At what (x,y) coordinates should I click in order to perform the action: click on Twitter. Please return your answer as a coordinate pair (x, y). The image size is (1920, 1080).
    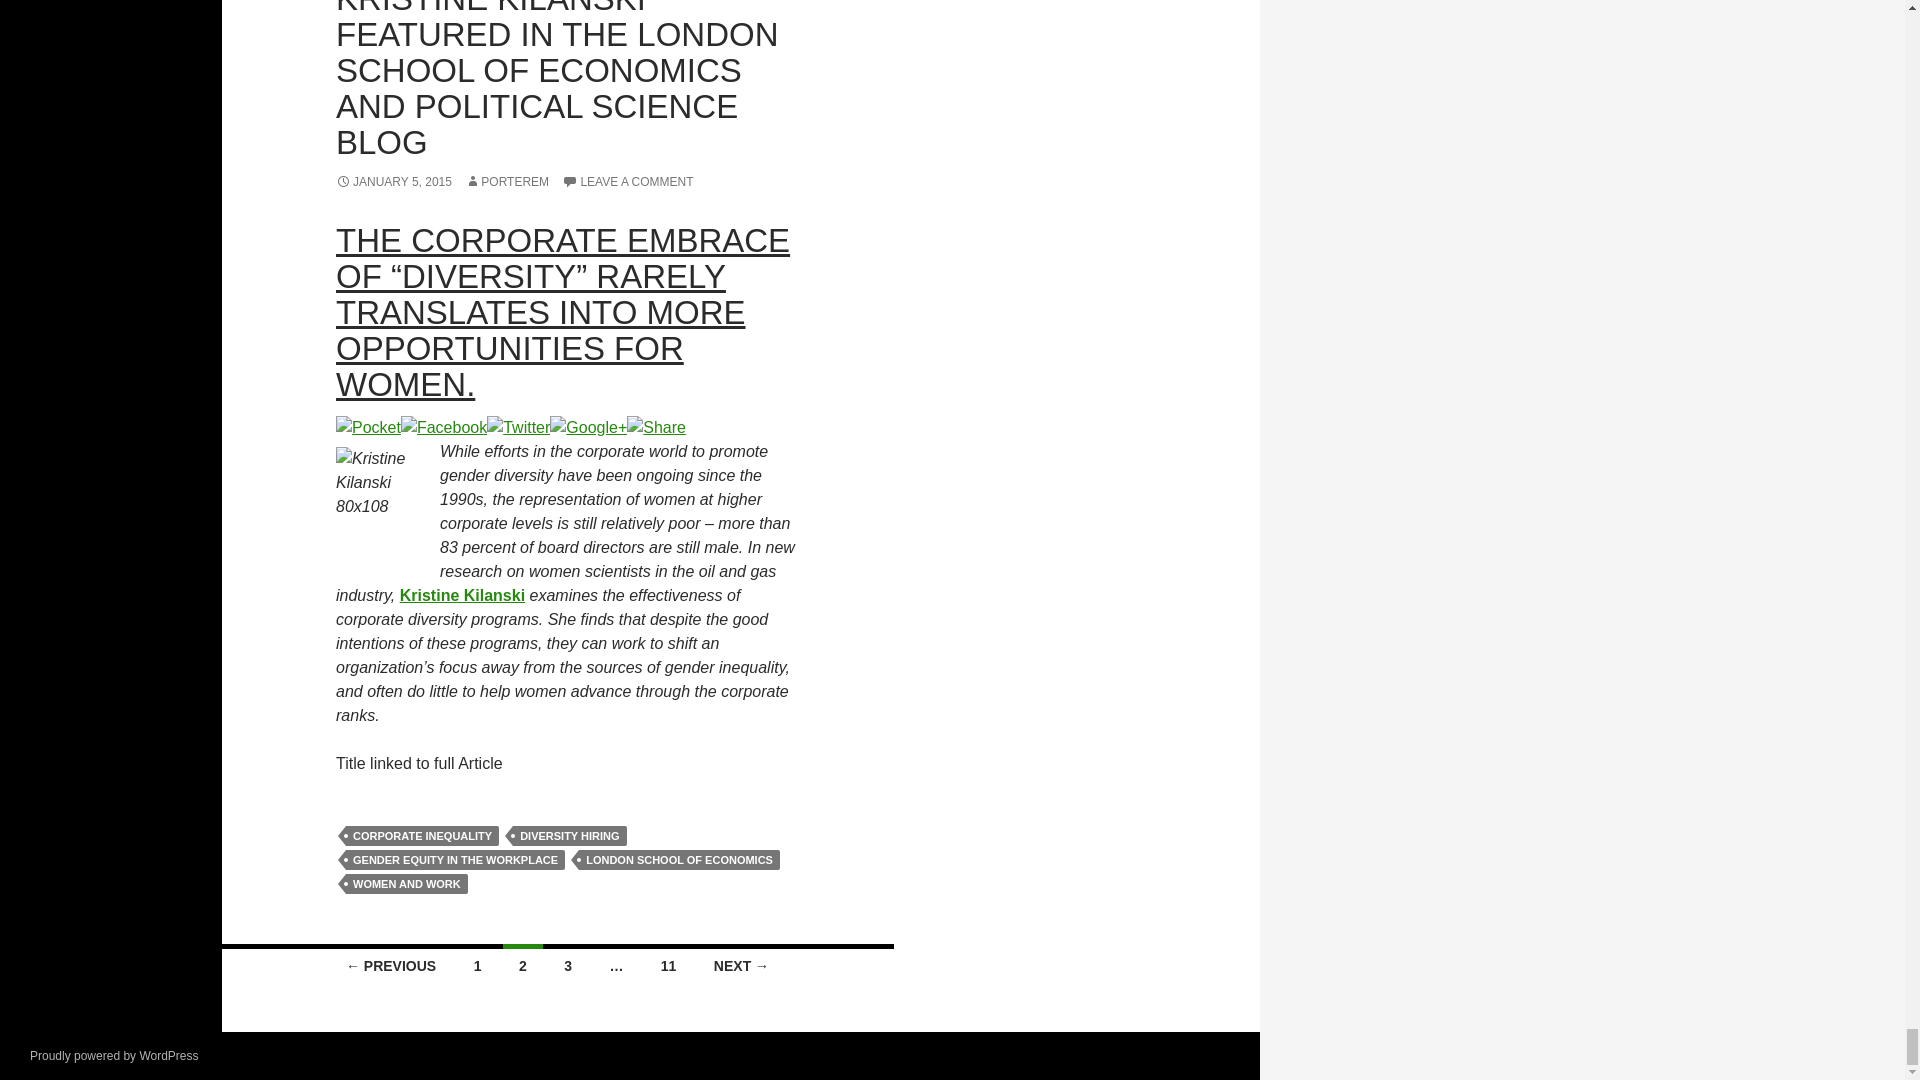
    Looking at the image, I should click on (518, 426).